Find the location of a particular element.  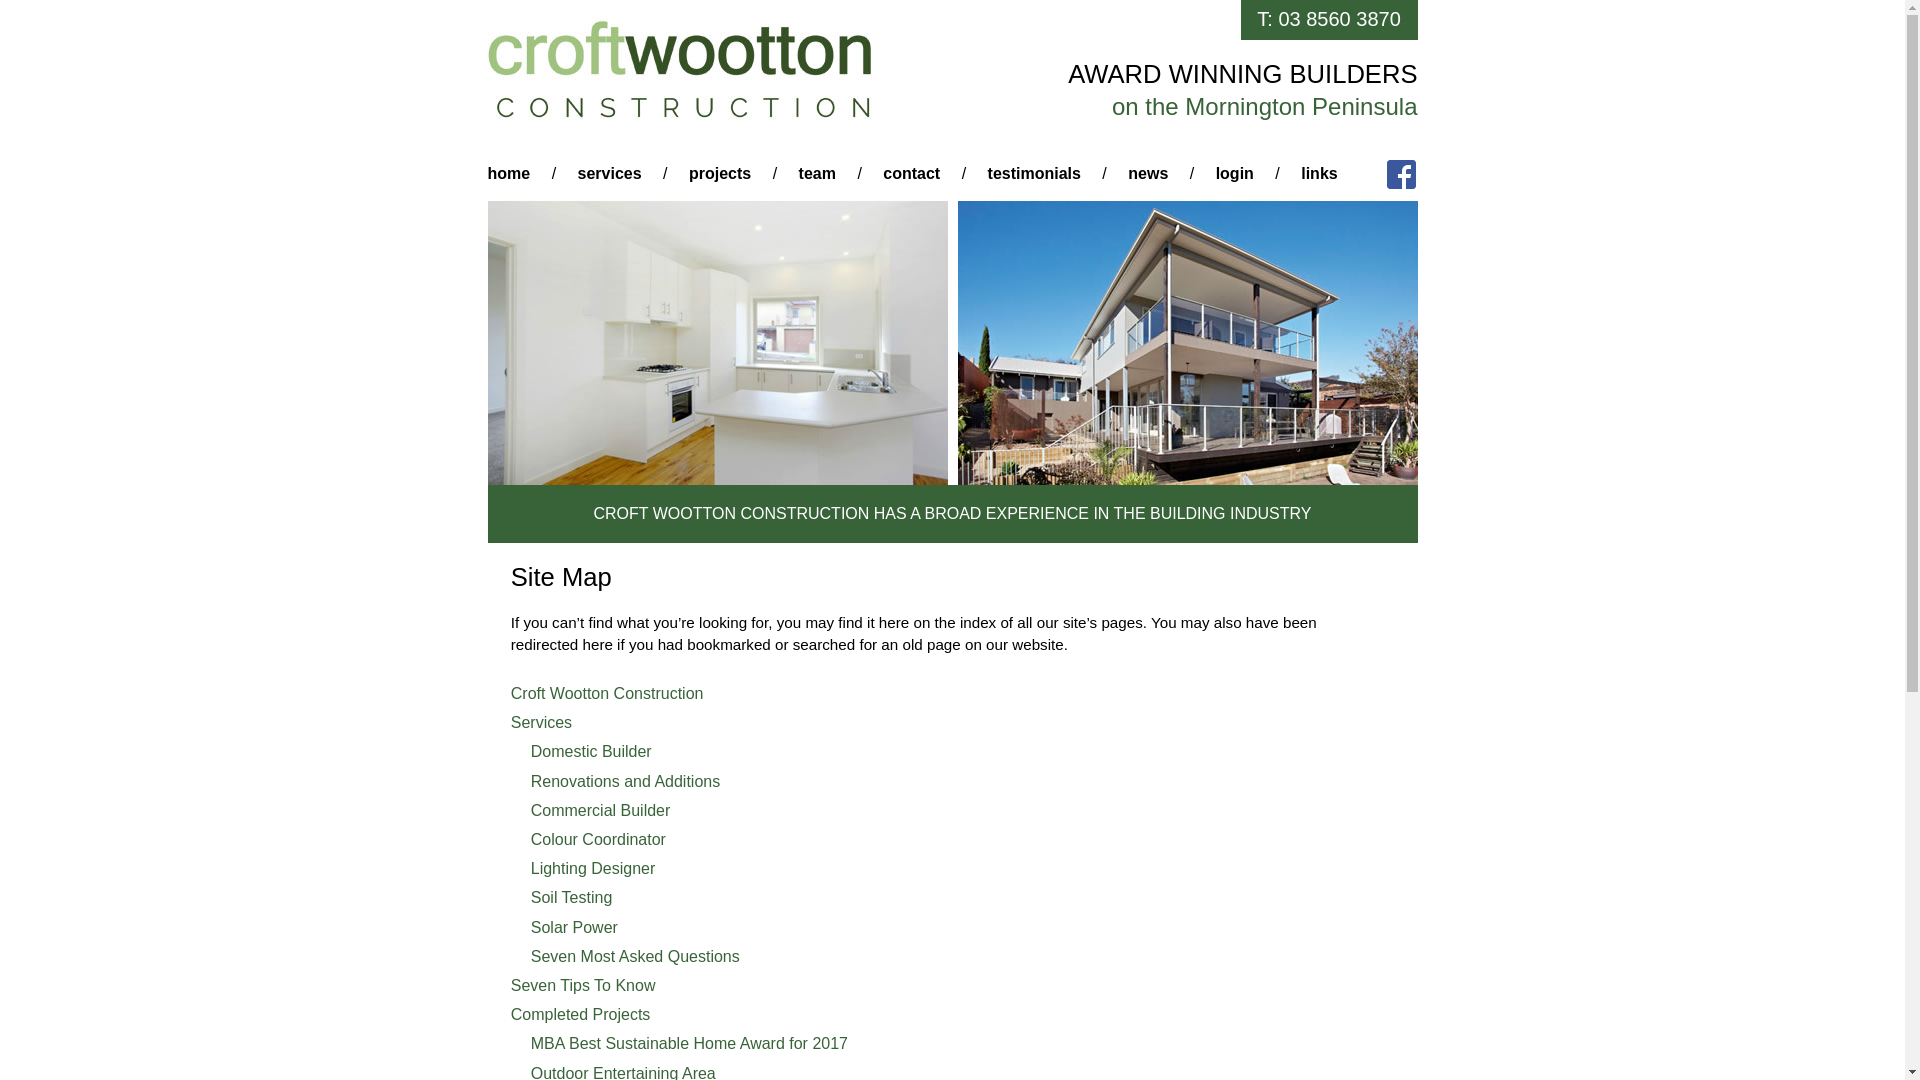

Seven Most Asked Questions is located at coordinates (636, 956).